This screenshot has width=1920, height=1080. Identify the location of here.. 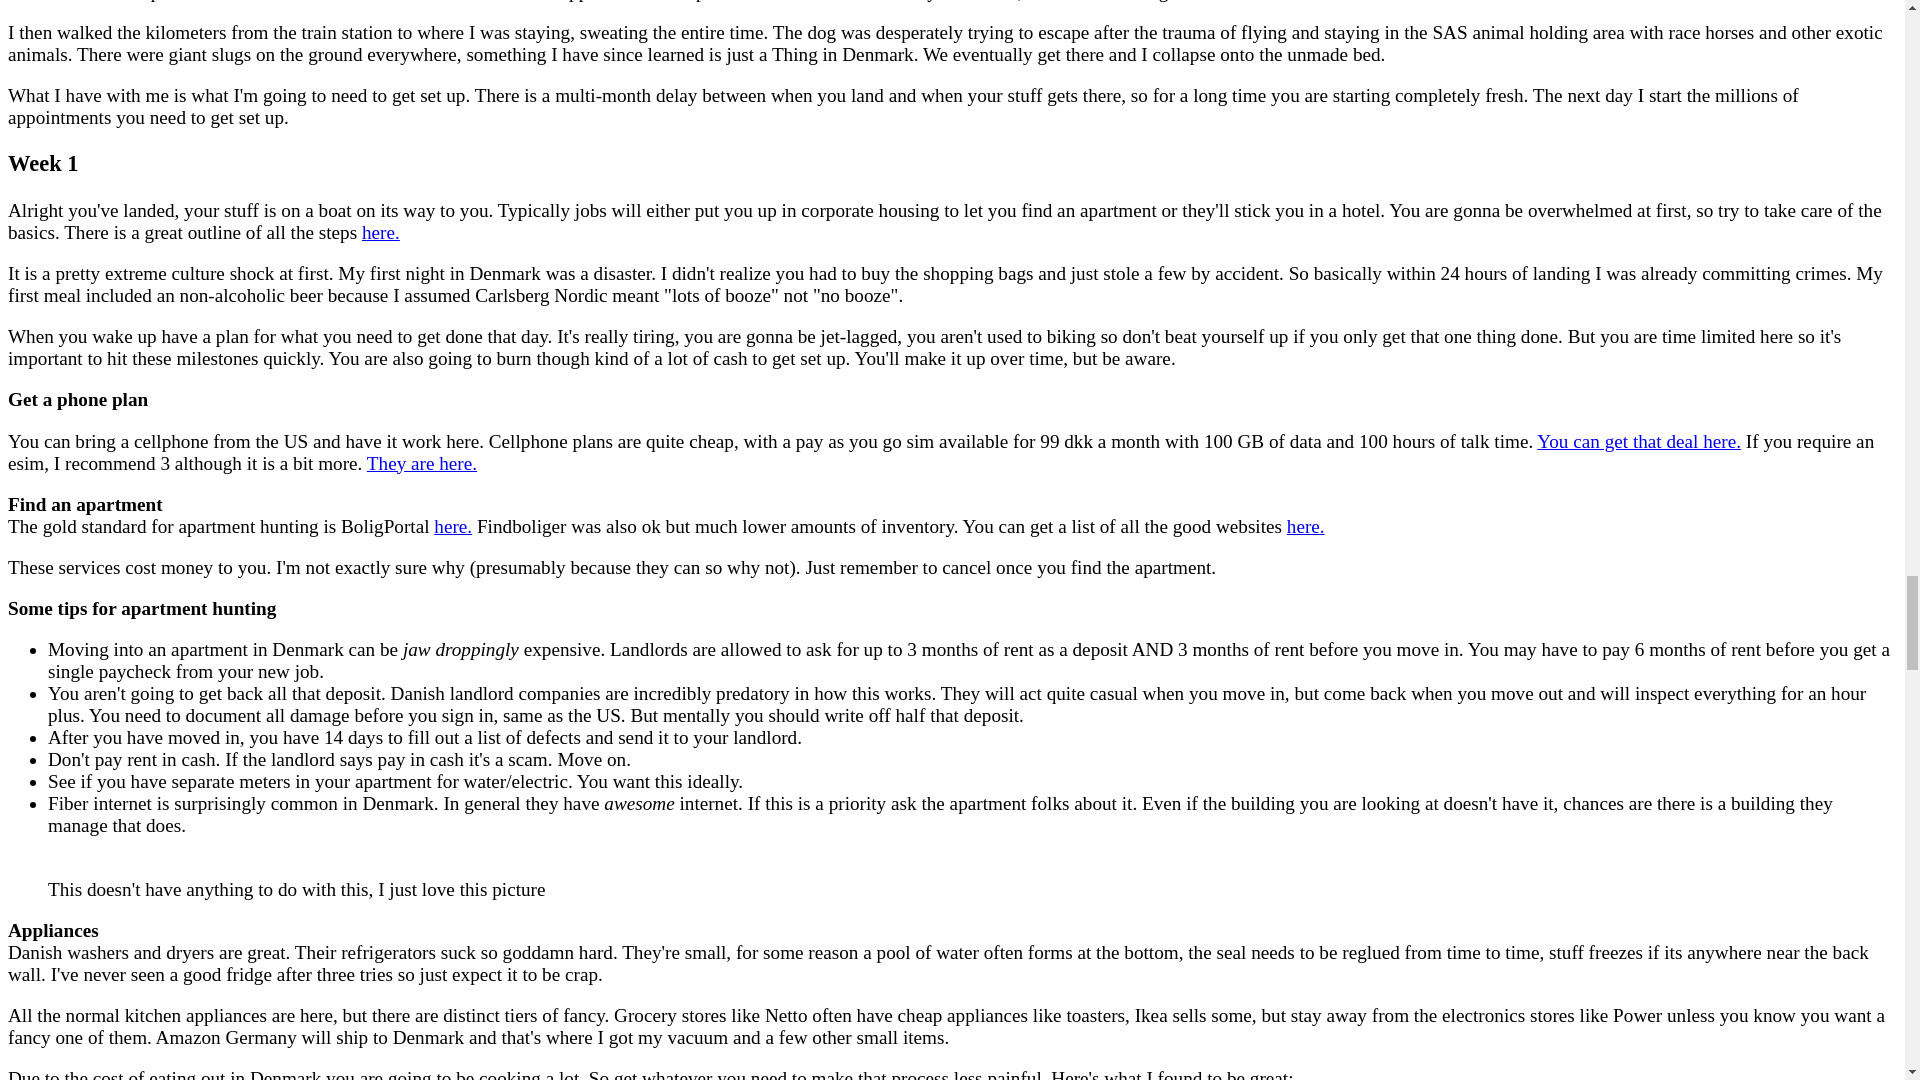
(1305, 526).